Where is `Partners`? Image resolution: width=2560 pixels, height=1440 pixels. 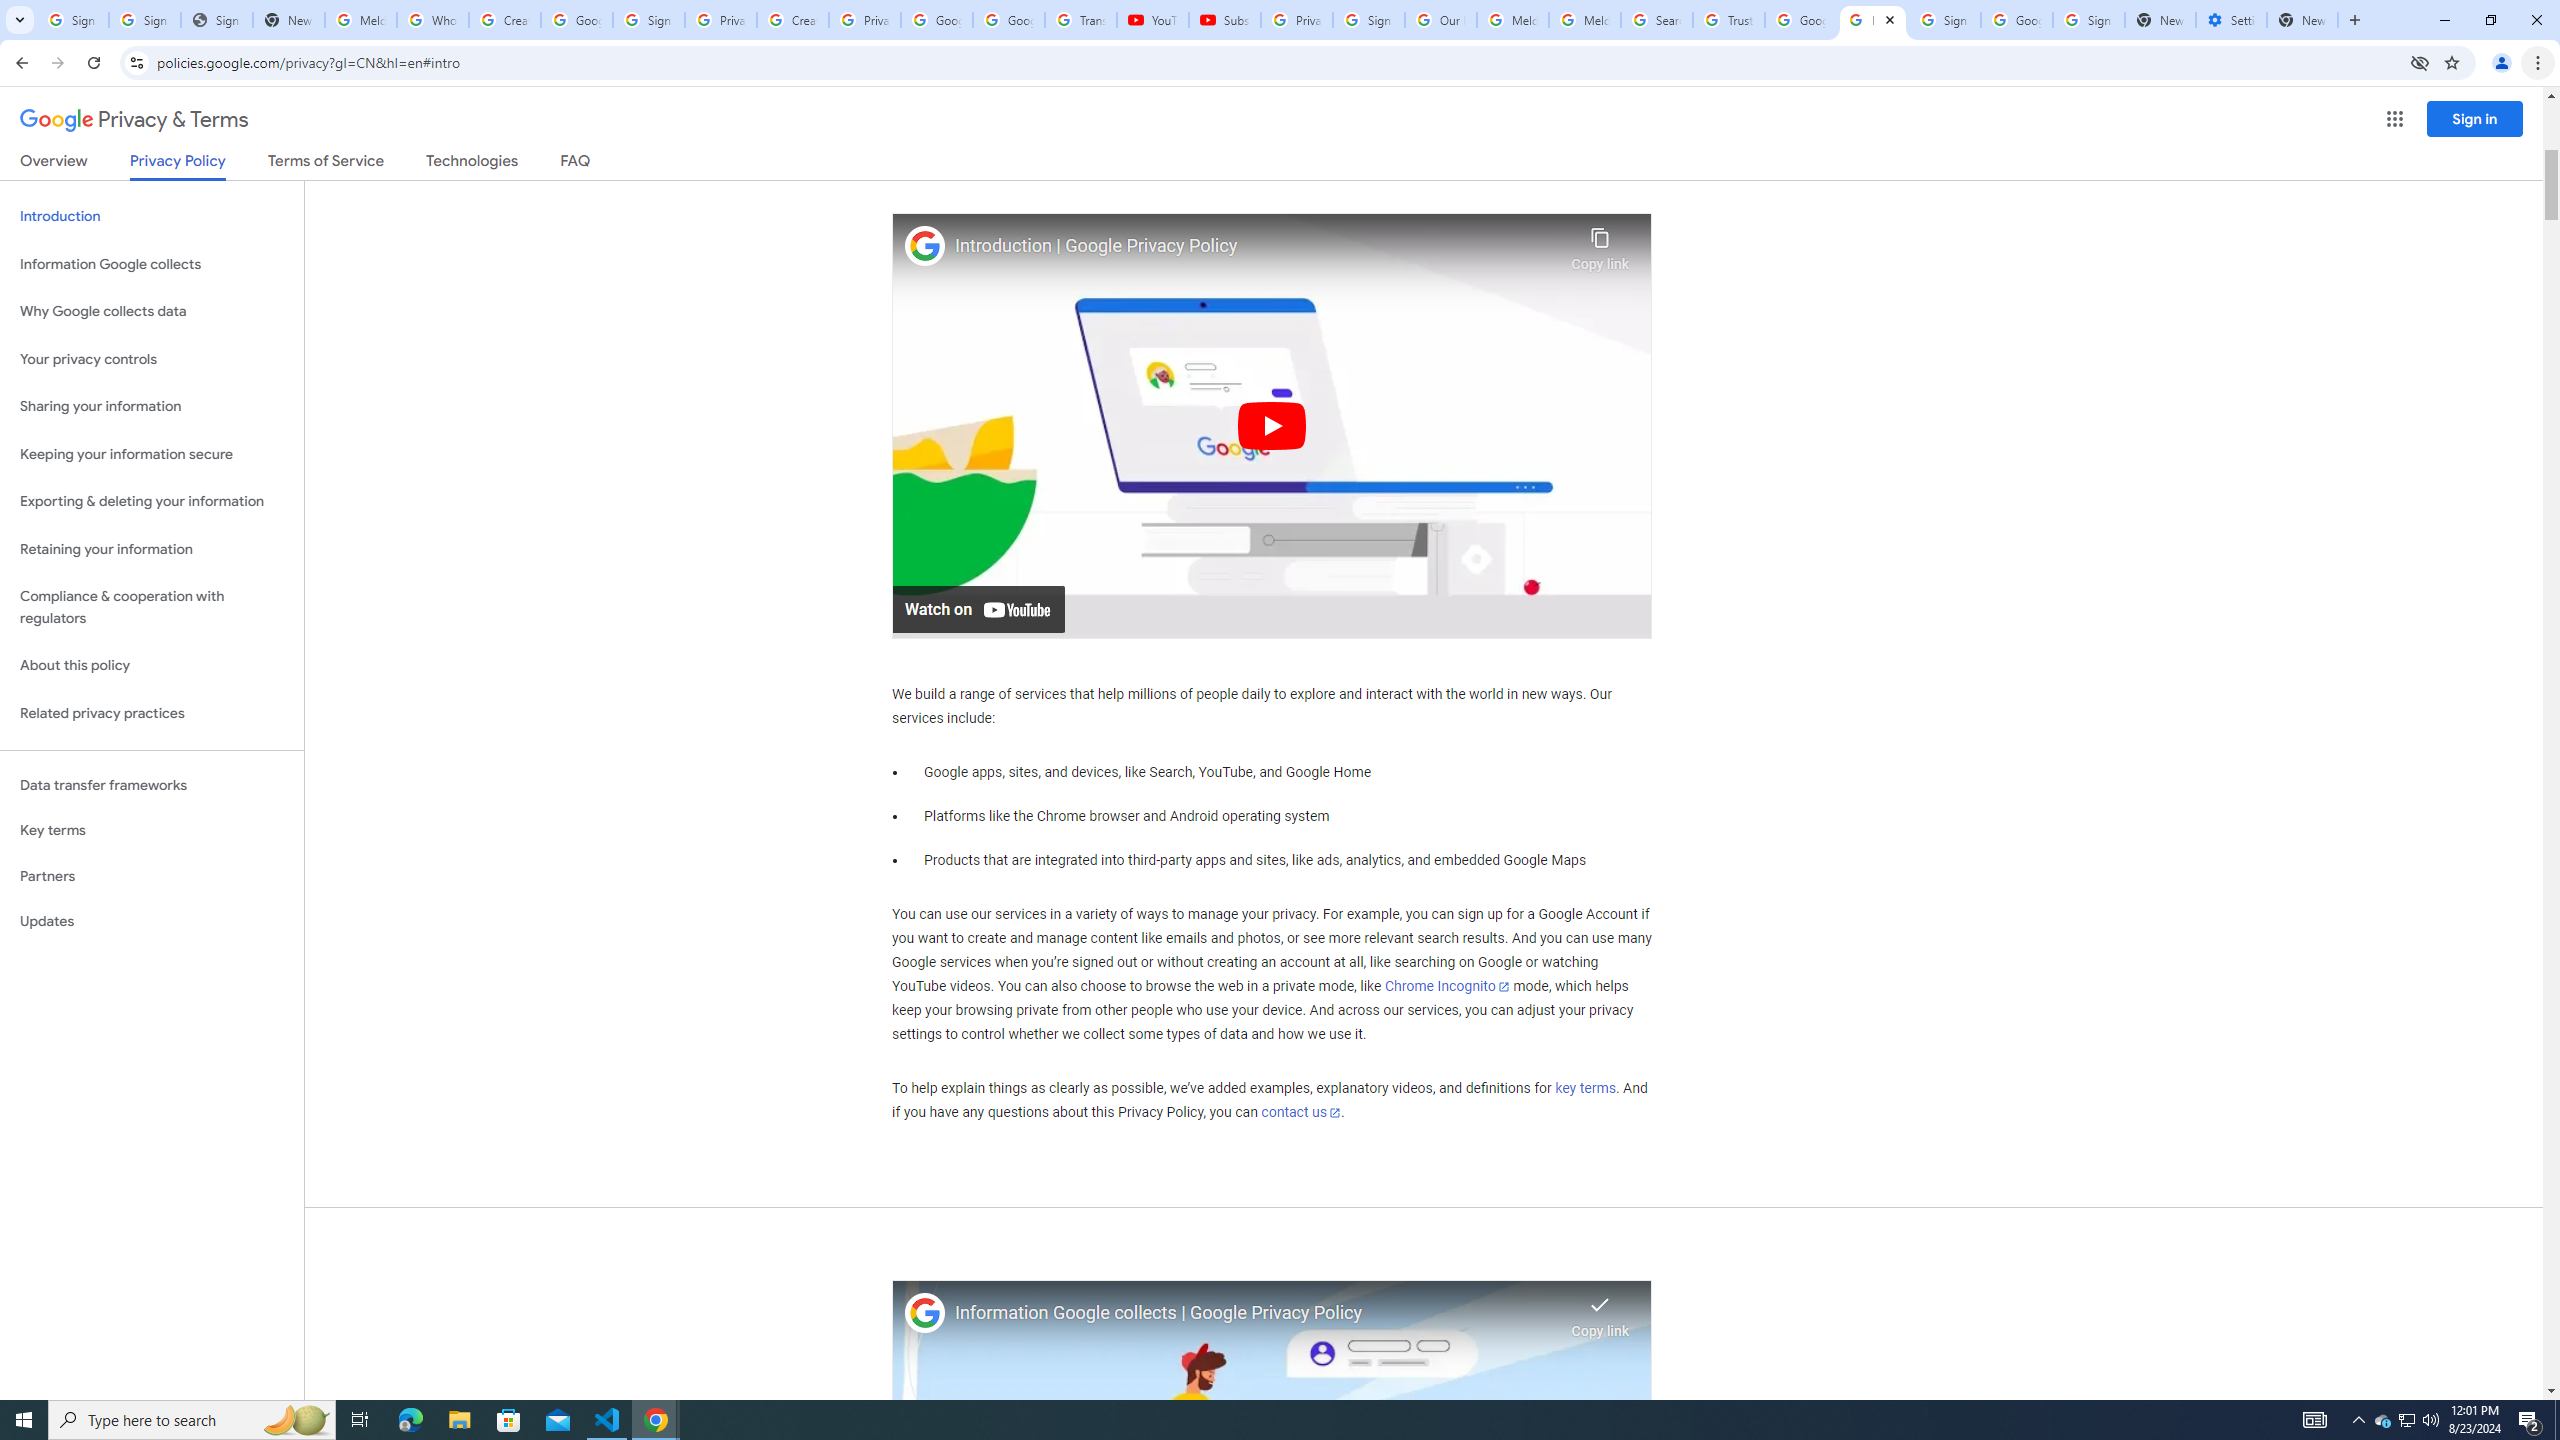
Partners is located at coordinates (152, 876).